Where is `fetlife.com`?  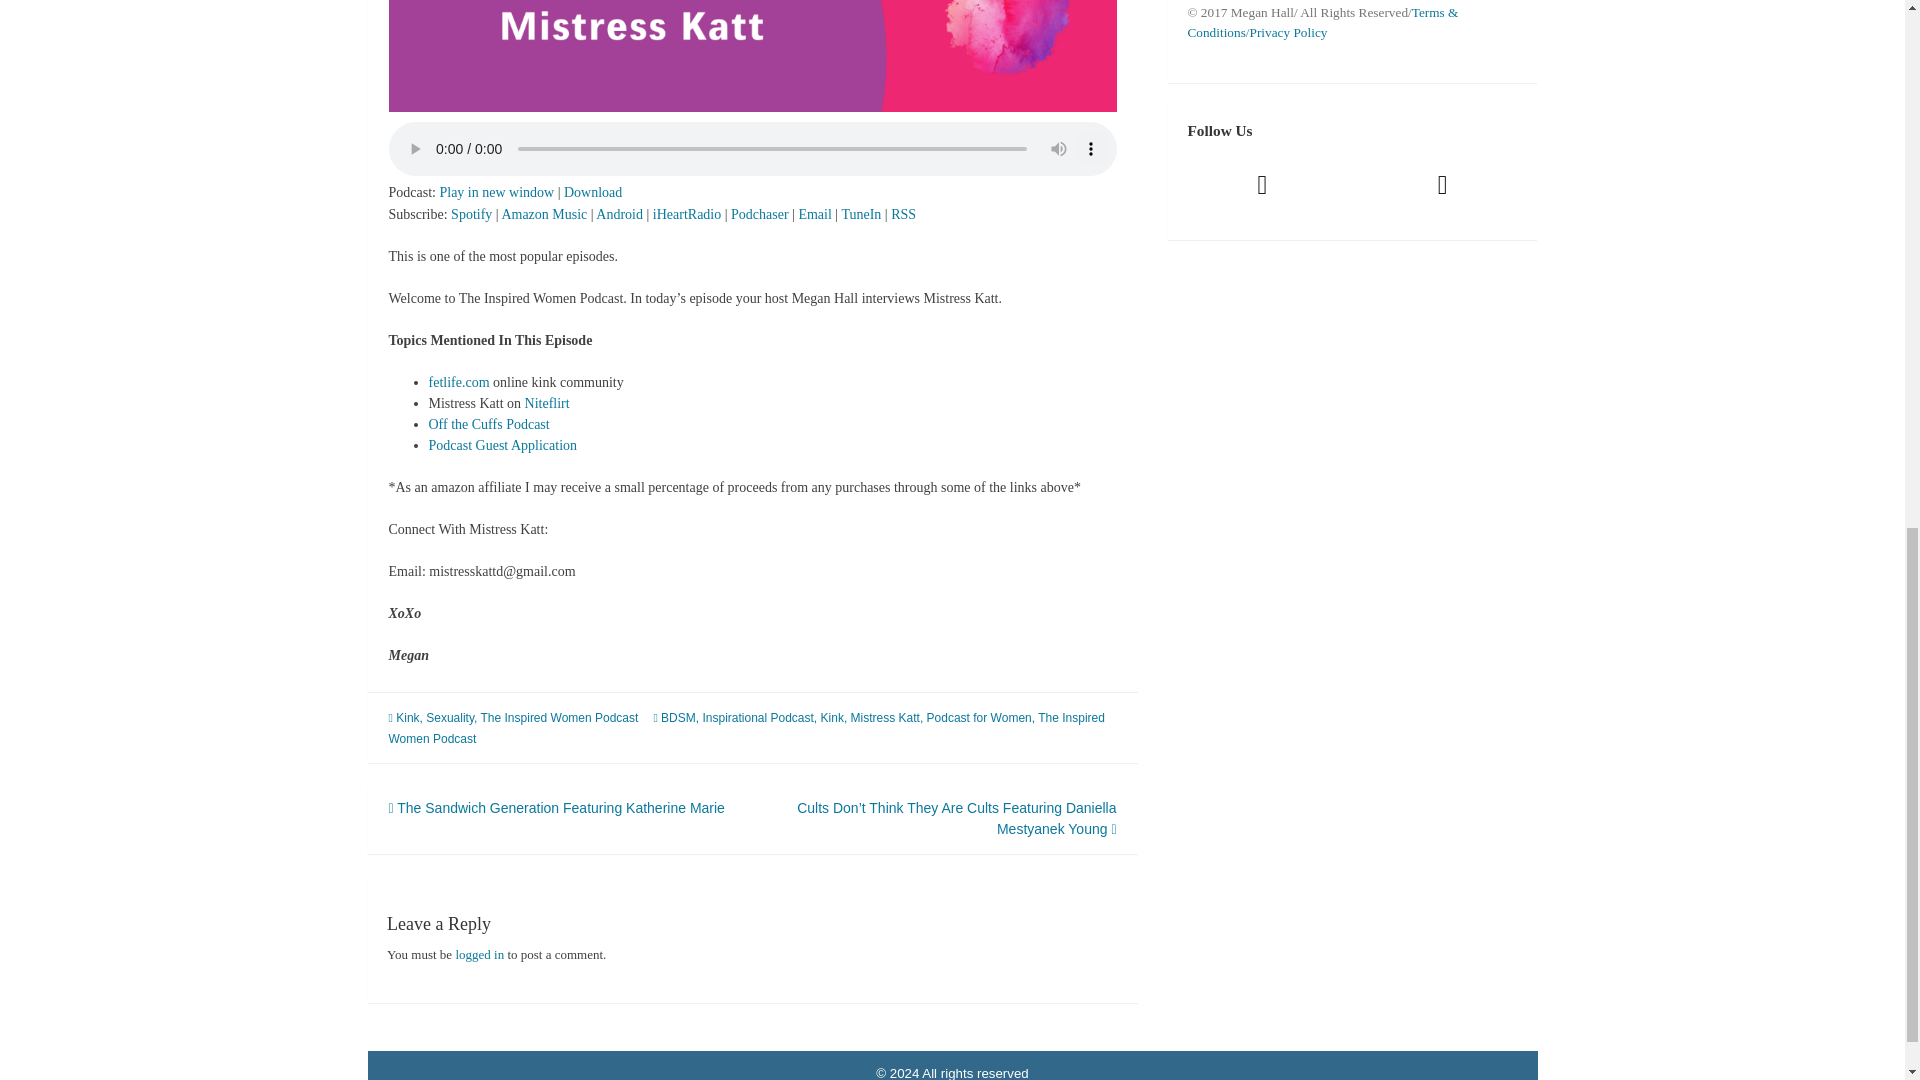
fetlife.com is located at coordinates (458, 382).